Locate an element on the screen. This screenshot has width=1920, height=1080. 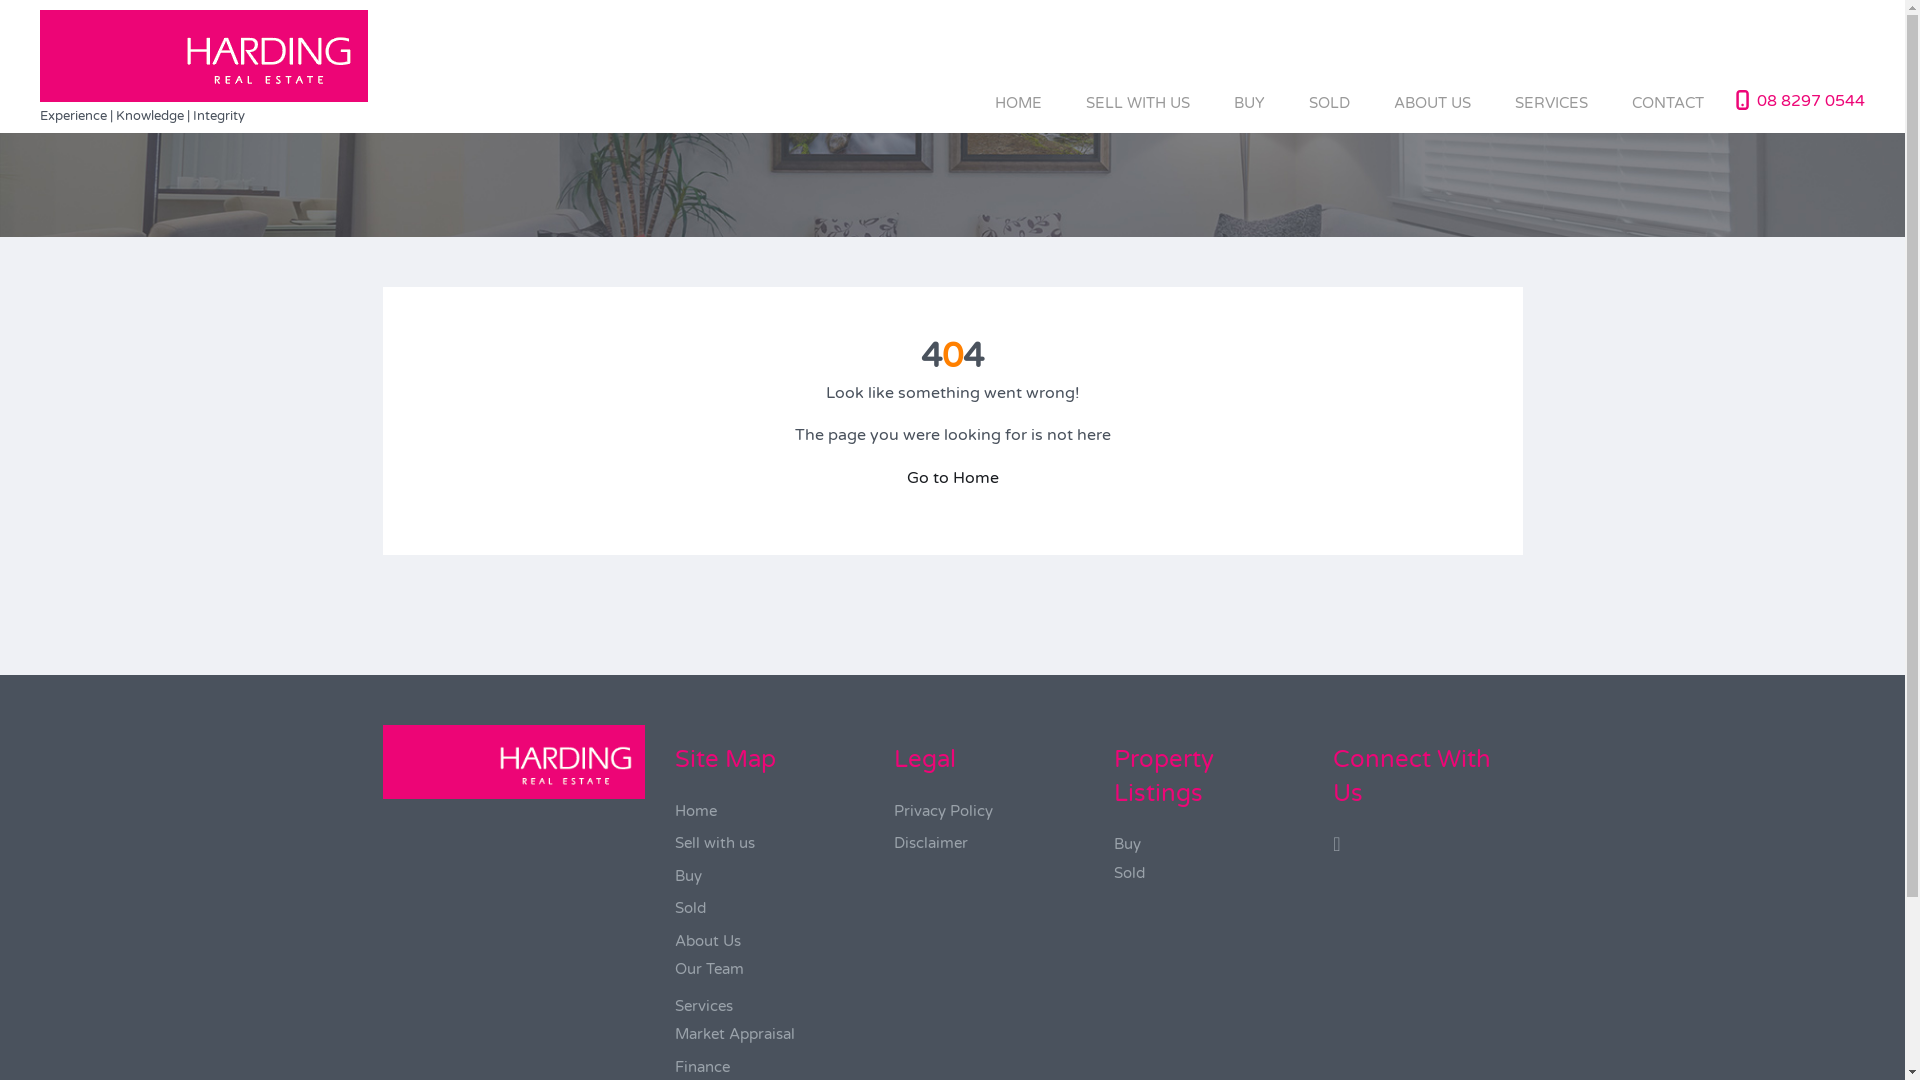
Go to Home is located at coordinates (952, 478).